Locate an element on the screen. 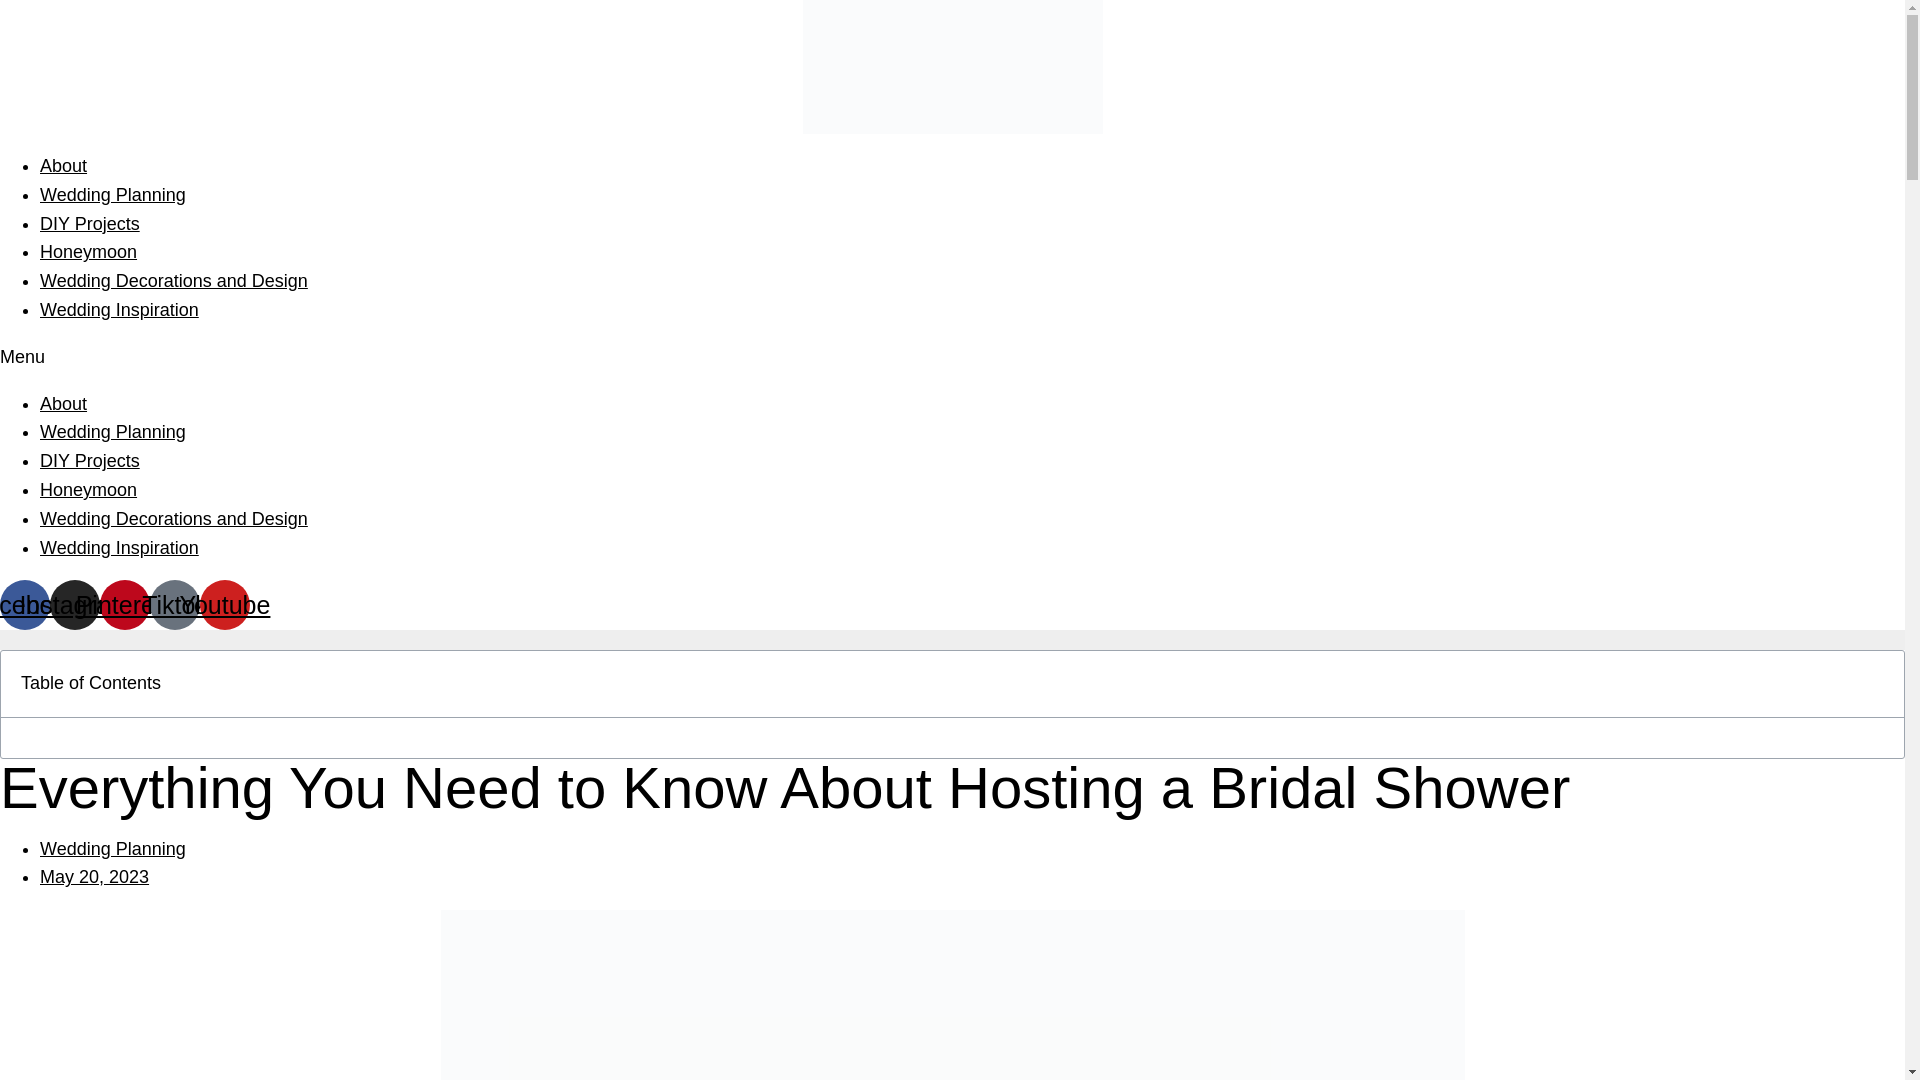  Facebook is located at coordinates (24, 604).